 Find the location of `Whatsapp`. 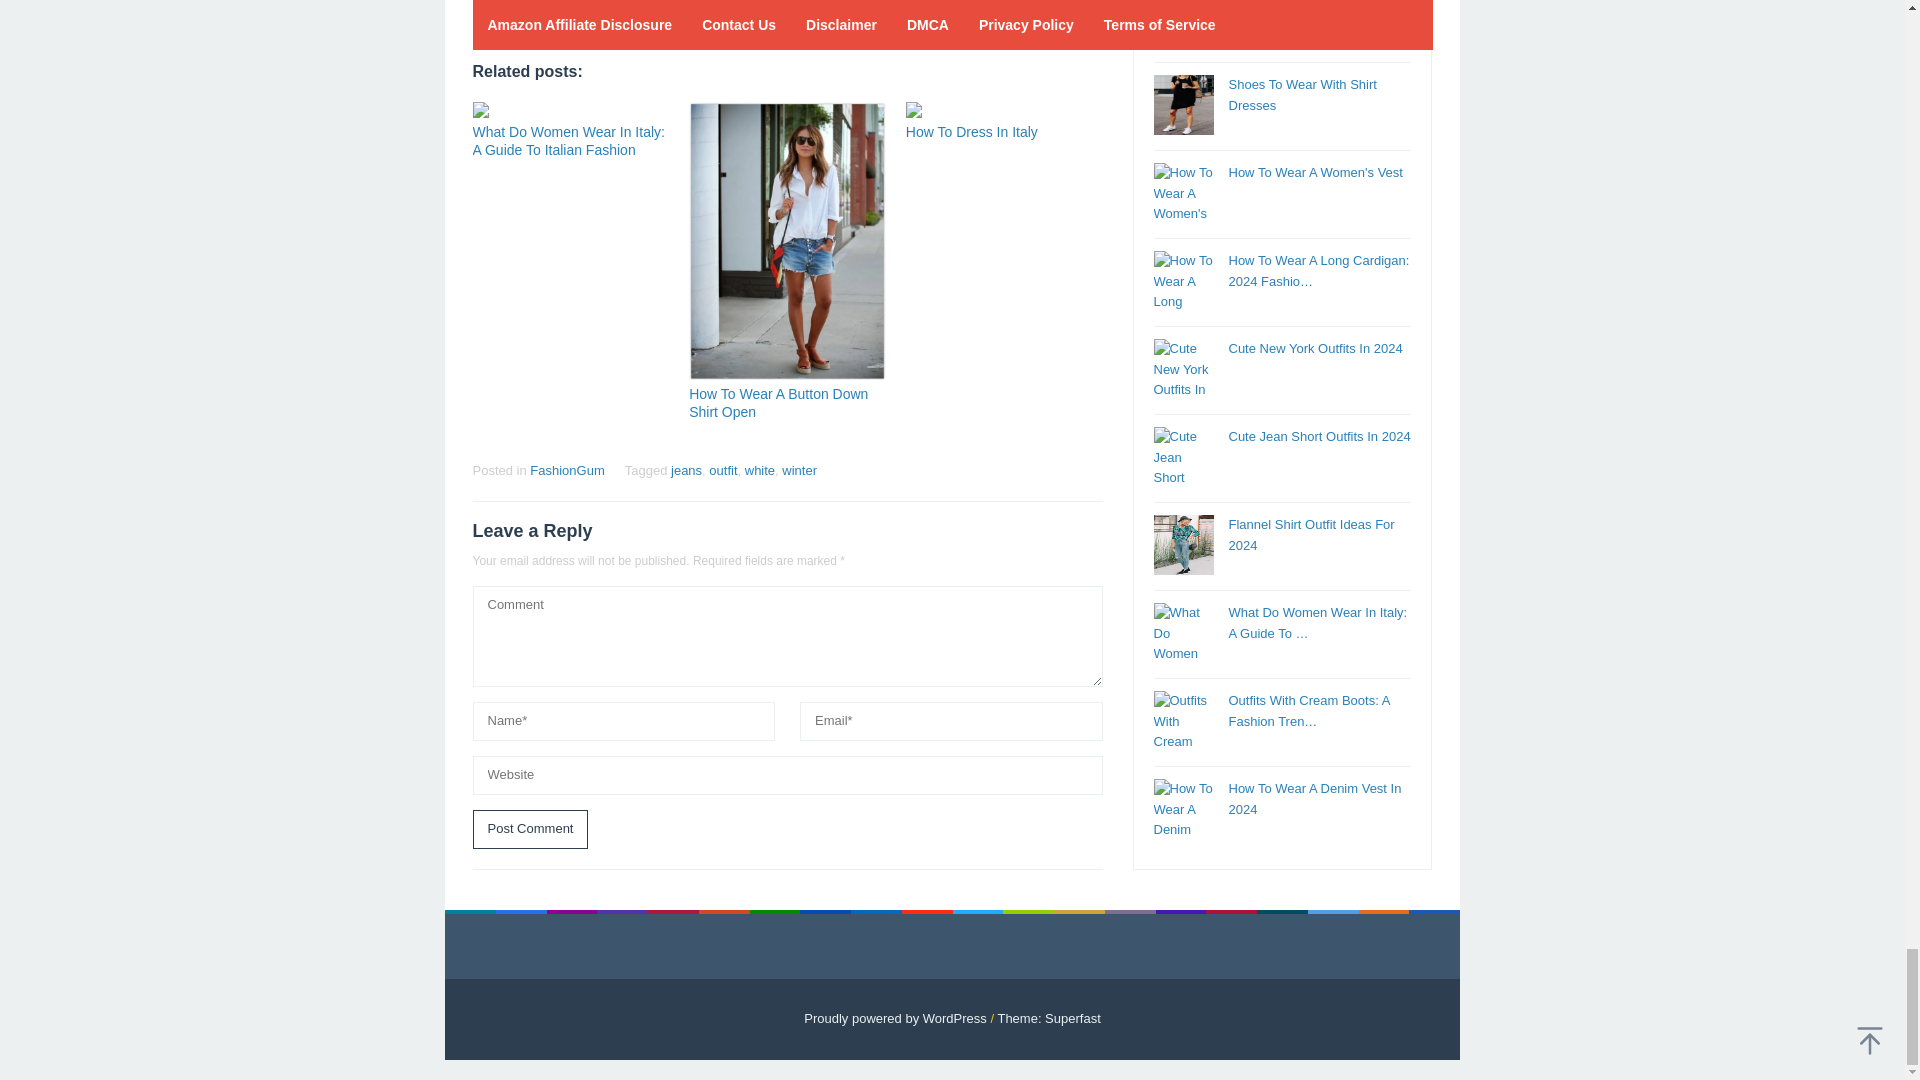

Whatsapp is located at coordinates (626, 12).